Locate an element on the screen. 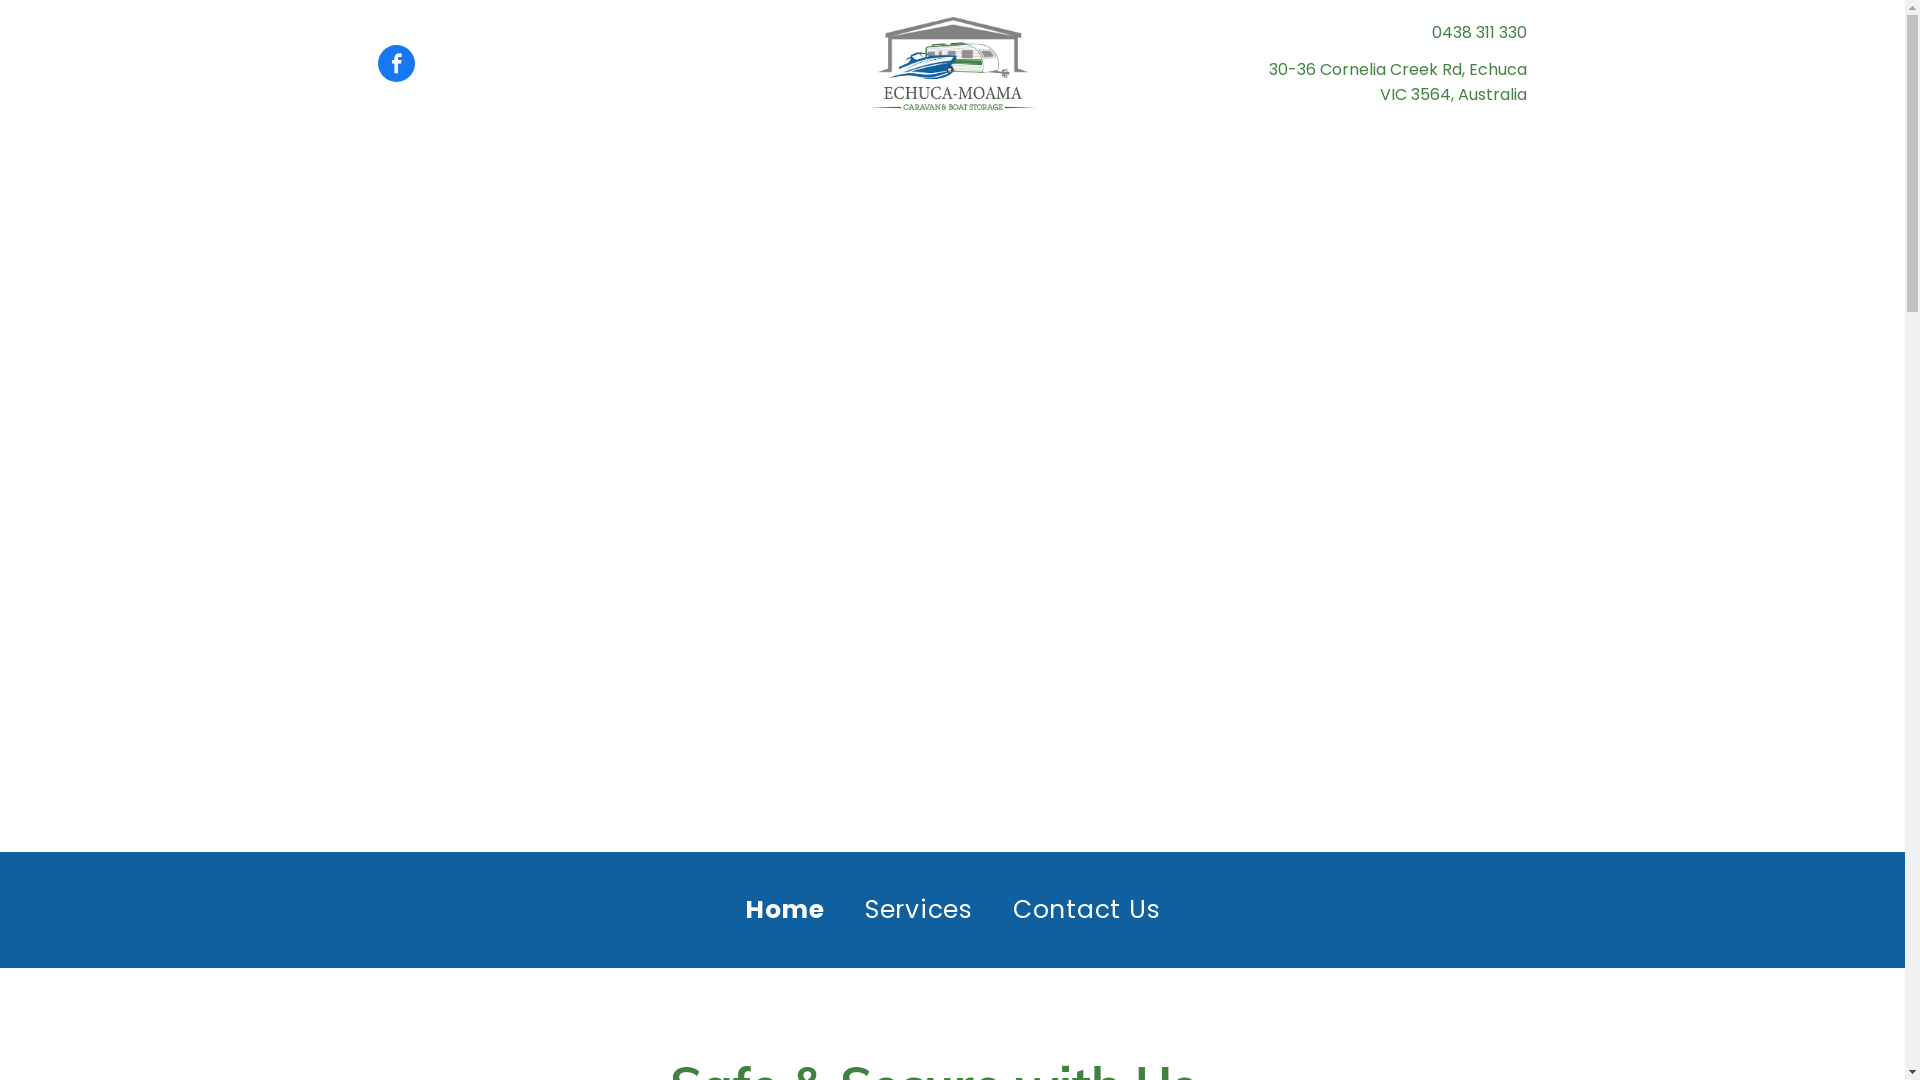 This screenshot has height=1080, width=1920. 0438 311 330 is located at coordinates (1480, 32).